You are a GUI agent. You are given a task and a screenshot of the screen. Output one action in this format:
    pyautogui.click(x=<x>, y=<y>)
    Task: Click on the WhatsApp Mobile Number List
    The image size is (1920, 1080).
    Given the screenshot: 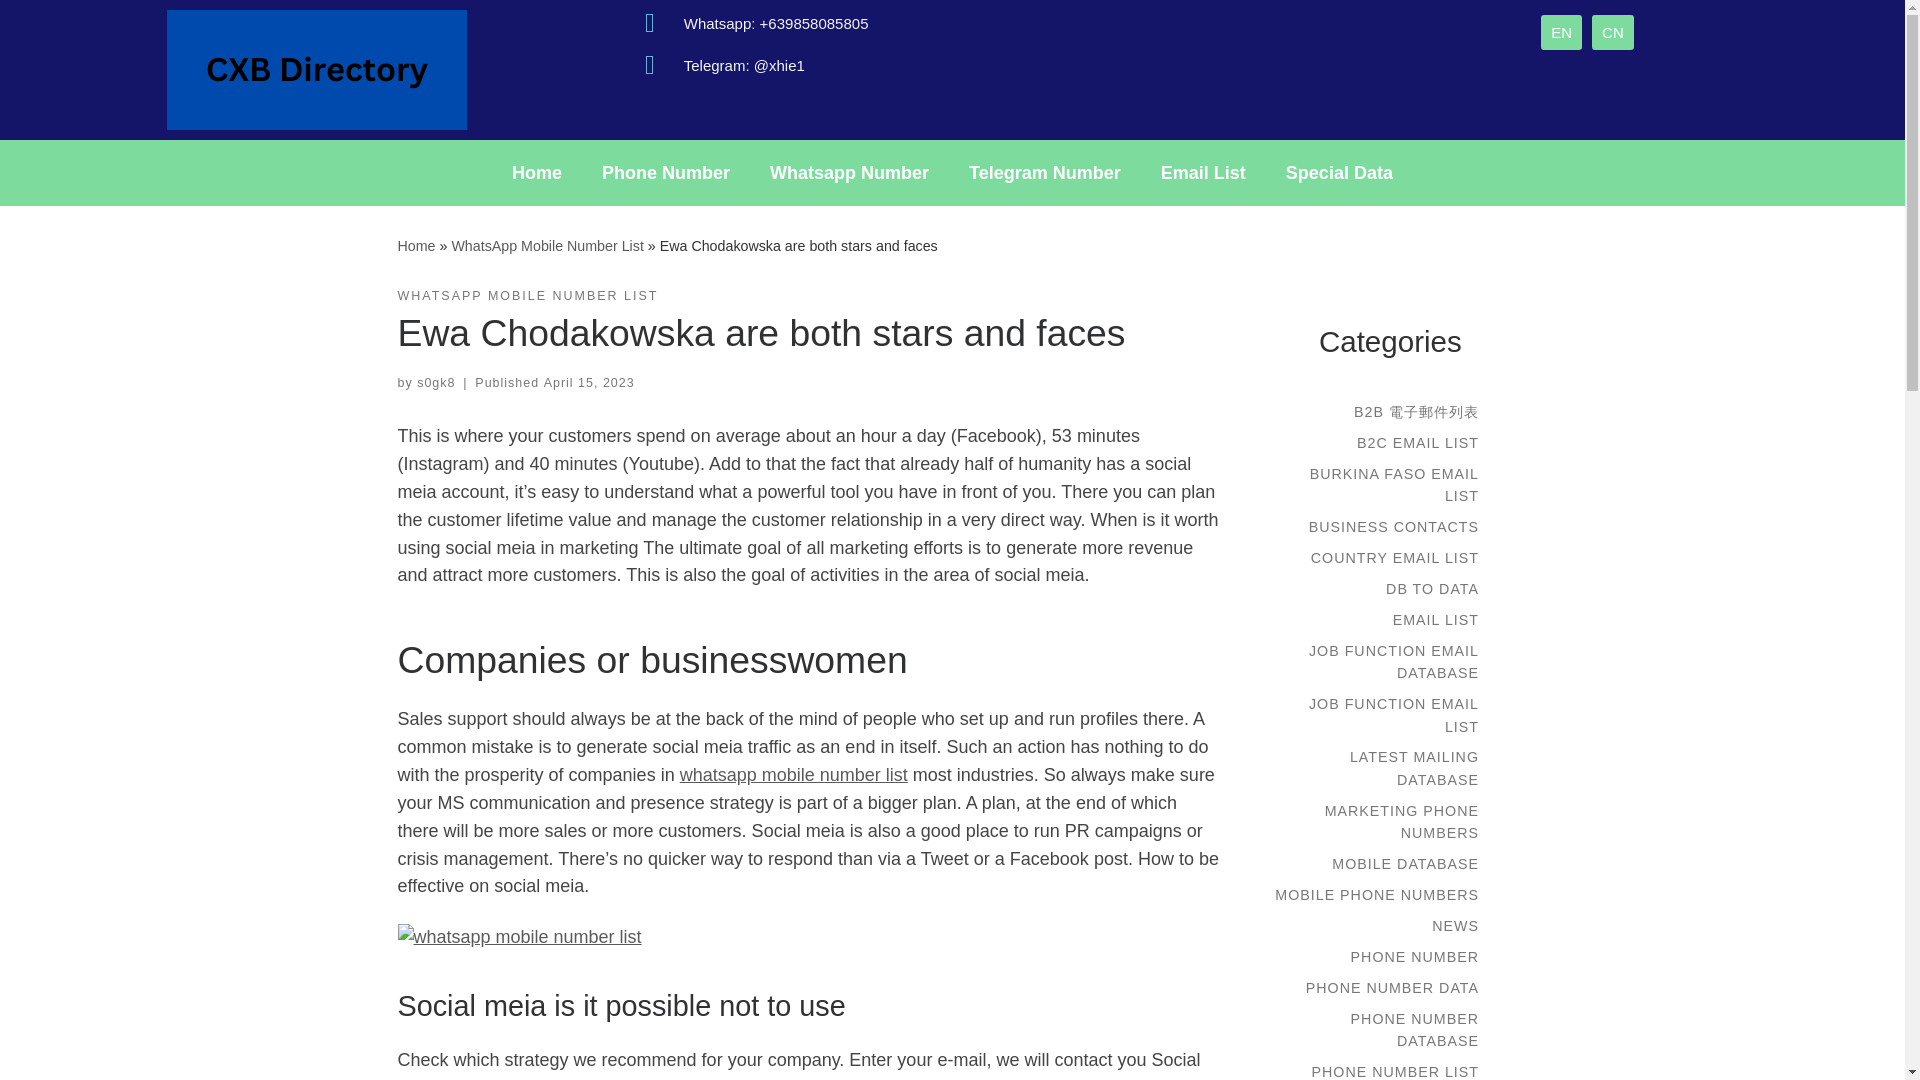 What is the action you would take?
    pyautogui.click(x=547, y=245)
    